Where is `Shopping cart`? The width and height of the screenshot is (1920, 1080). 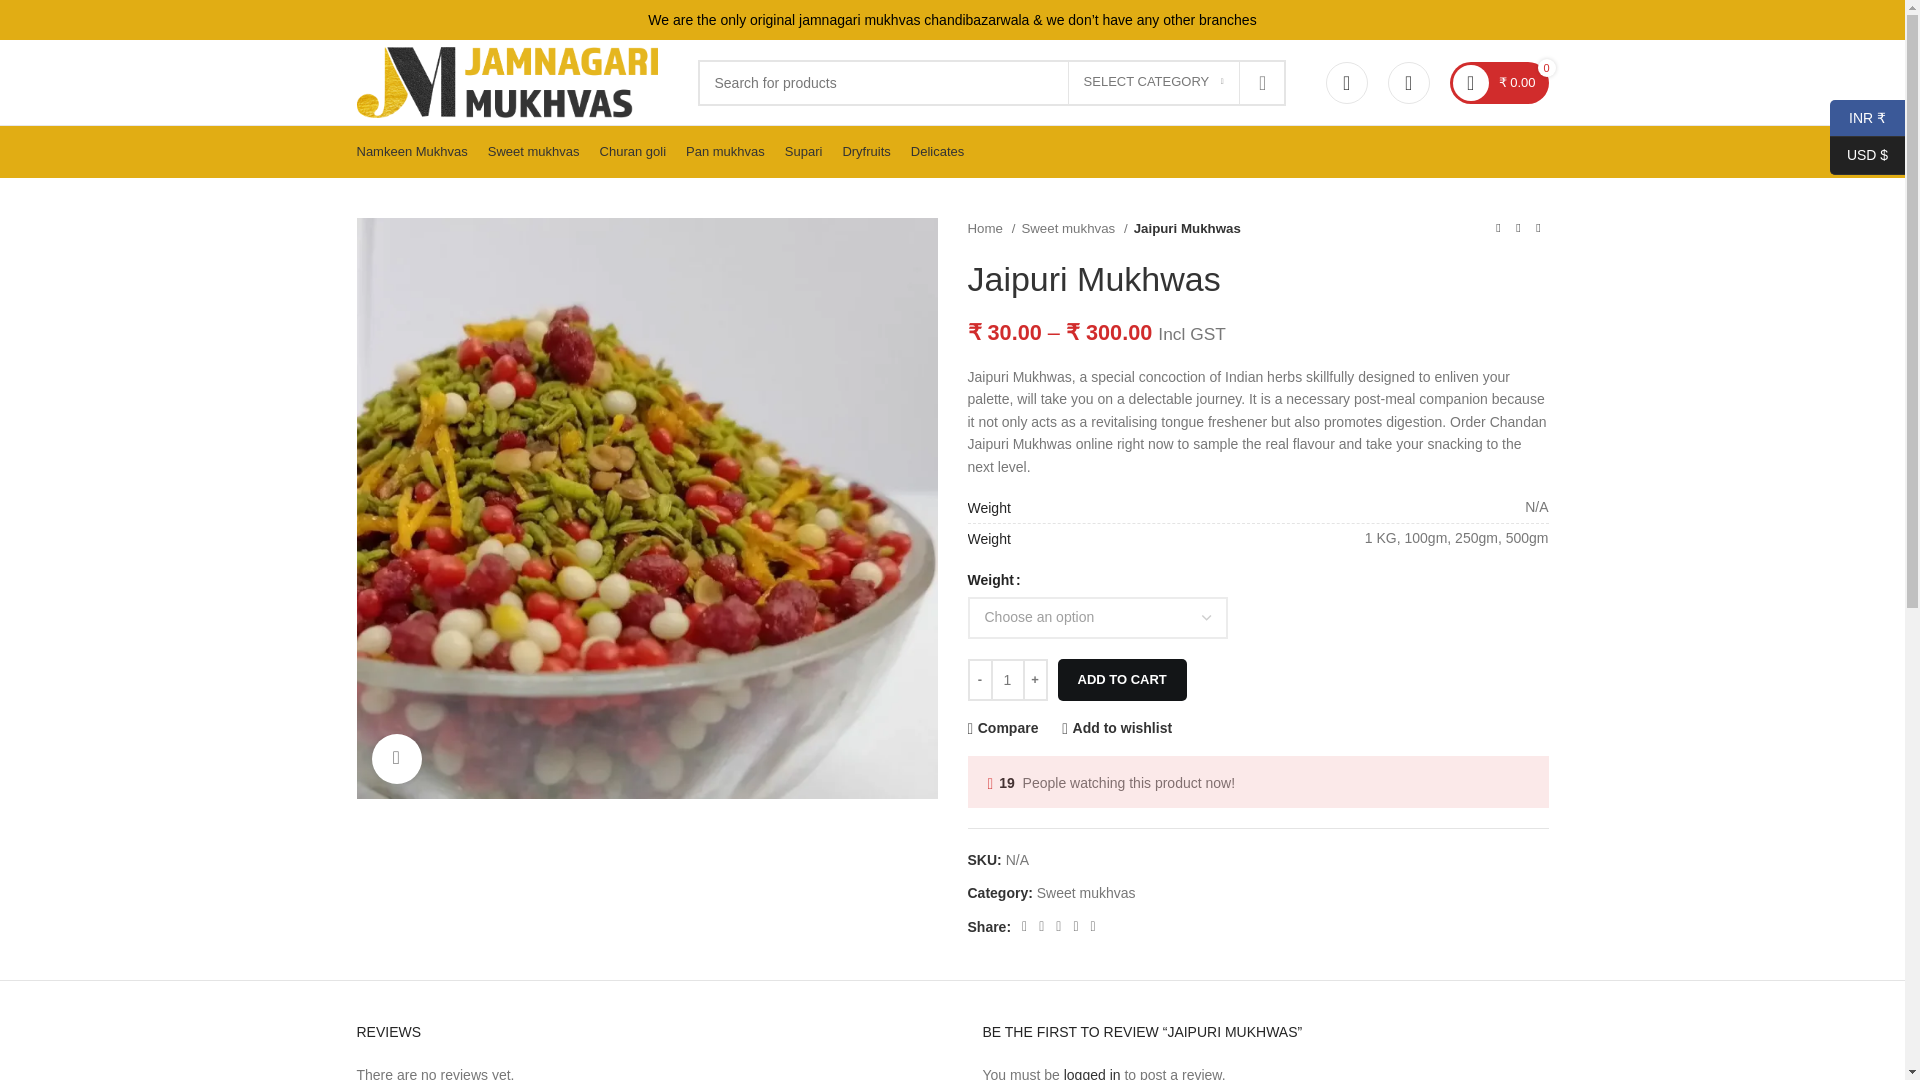
Shopping cart is located at coordinates (1500, 81).